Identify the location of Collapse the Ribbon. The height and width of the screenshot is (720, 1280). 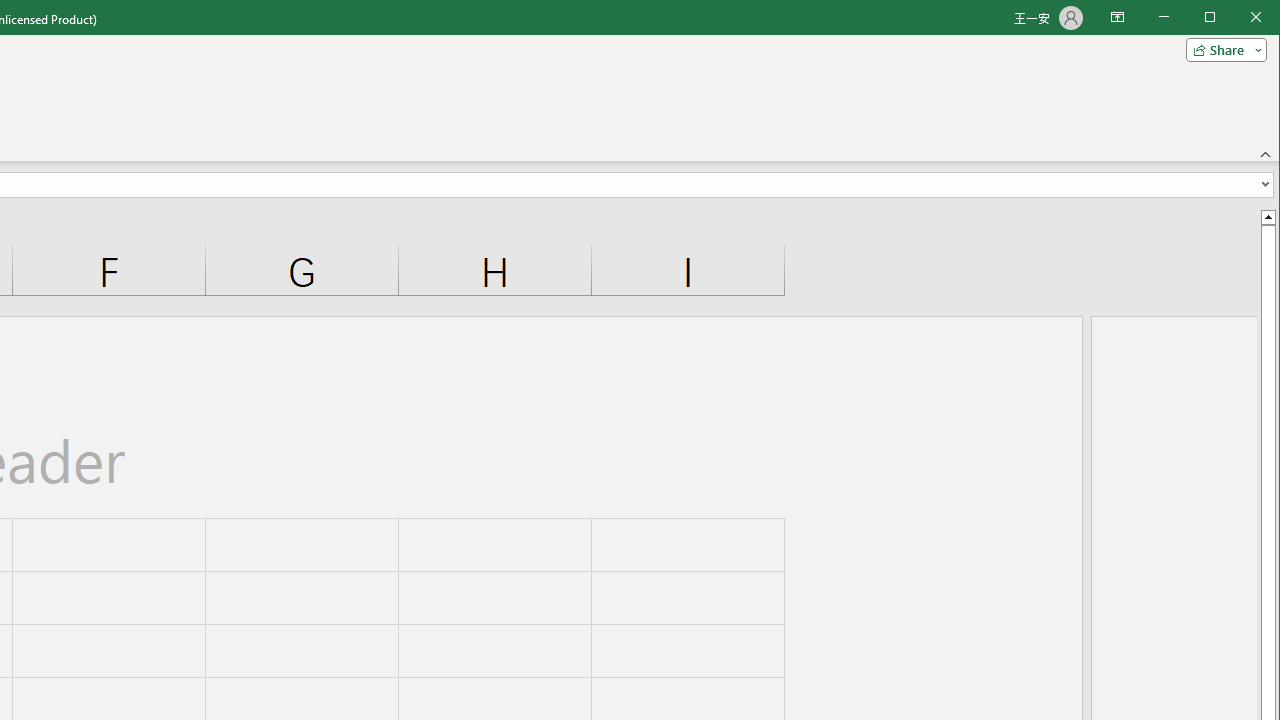
(1266, 154).